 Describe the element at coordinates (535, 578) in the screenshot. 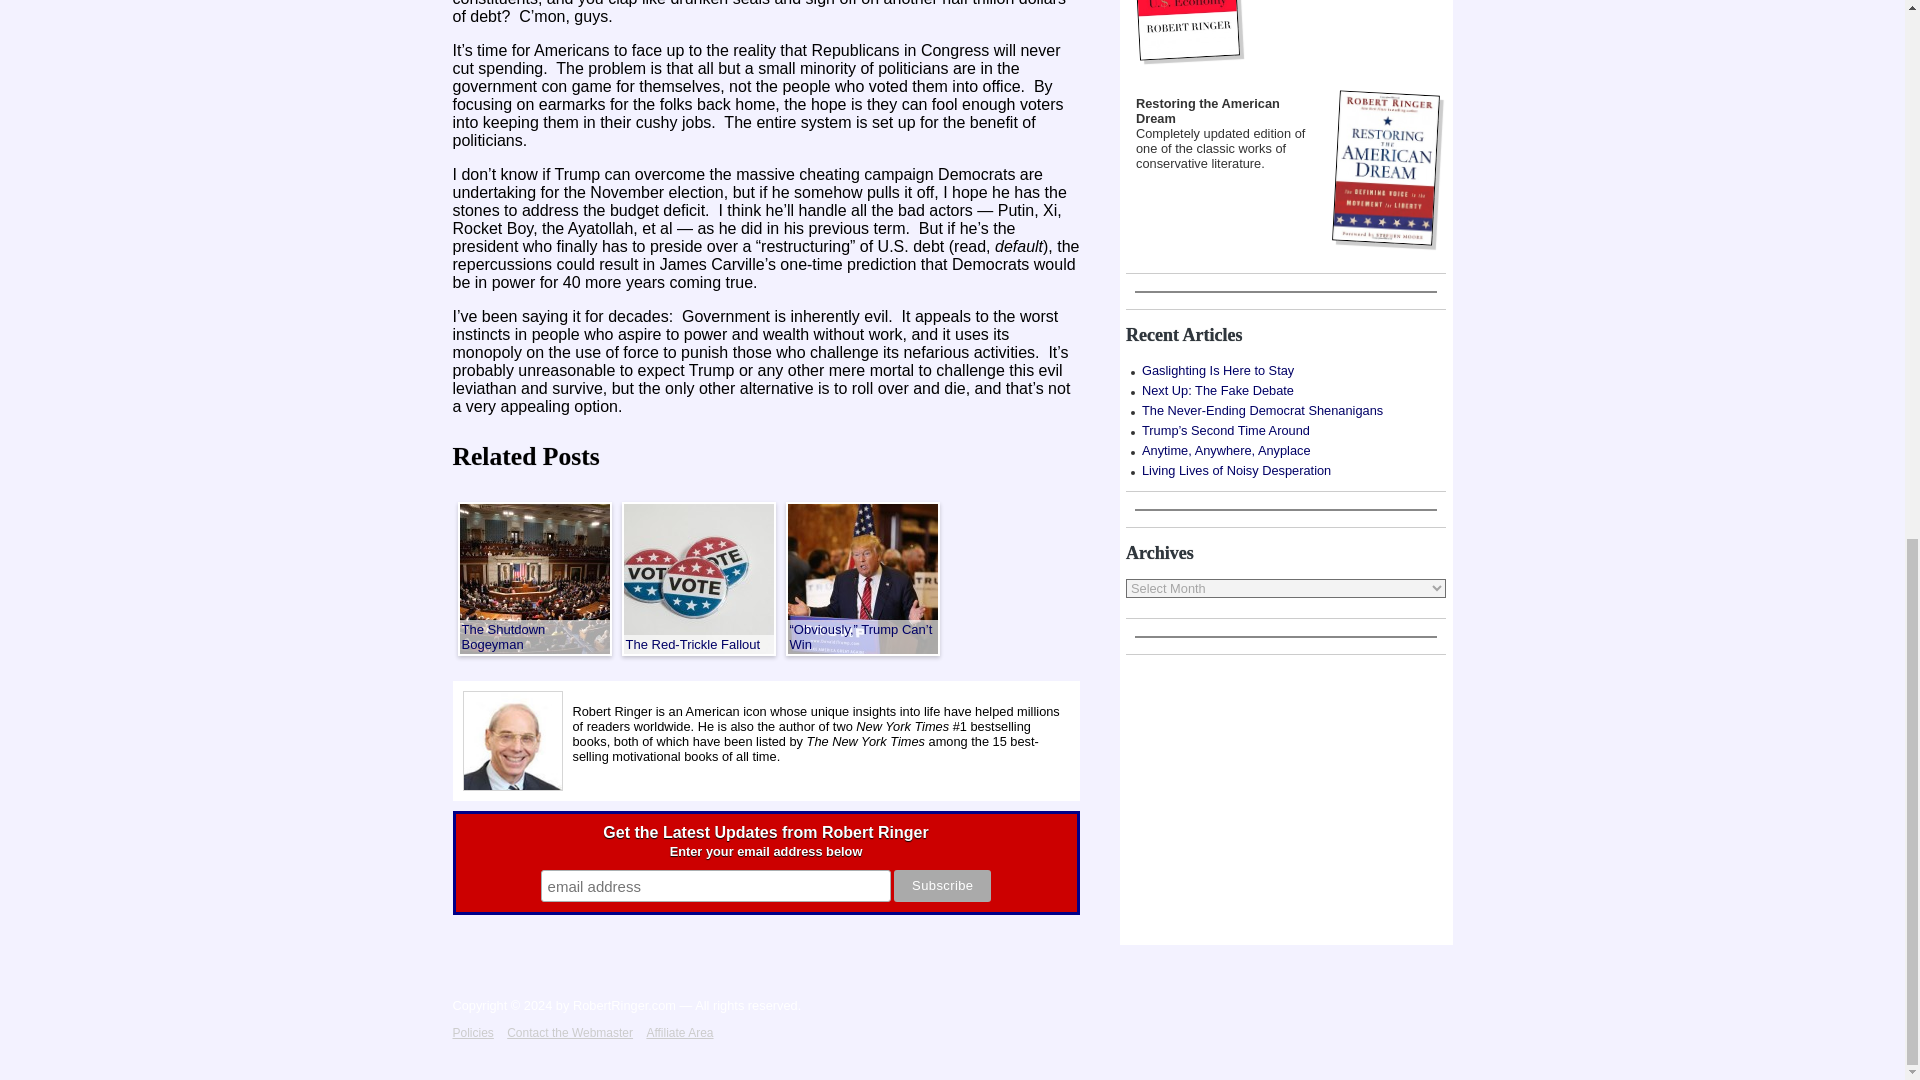

I see `The Shutdown Bogeyman` at that location.